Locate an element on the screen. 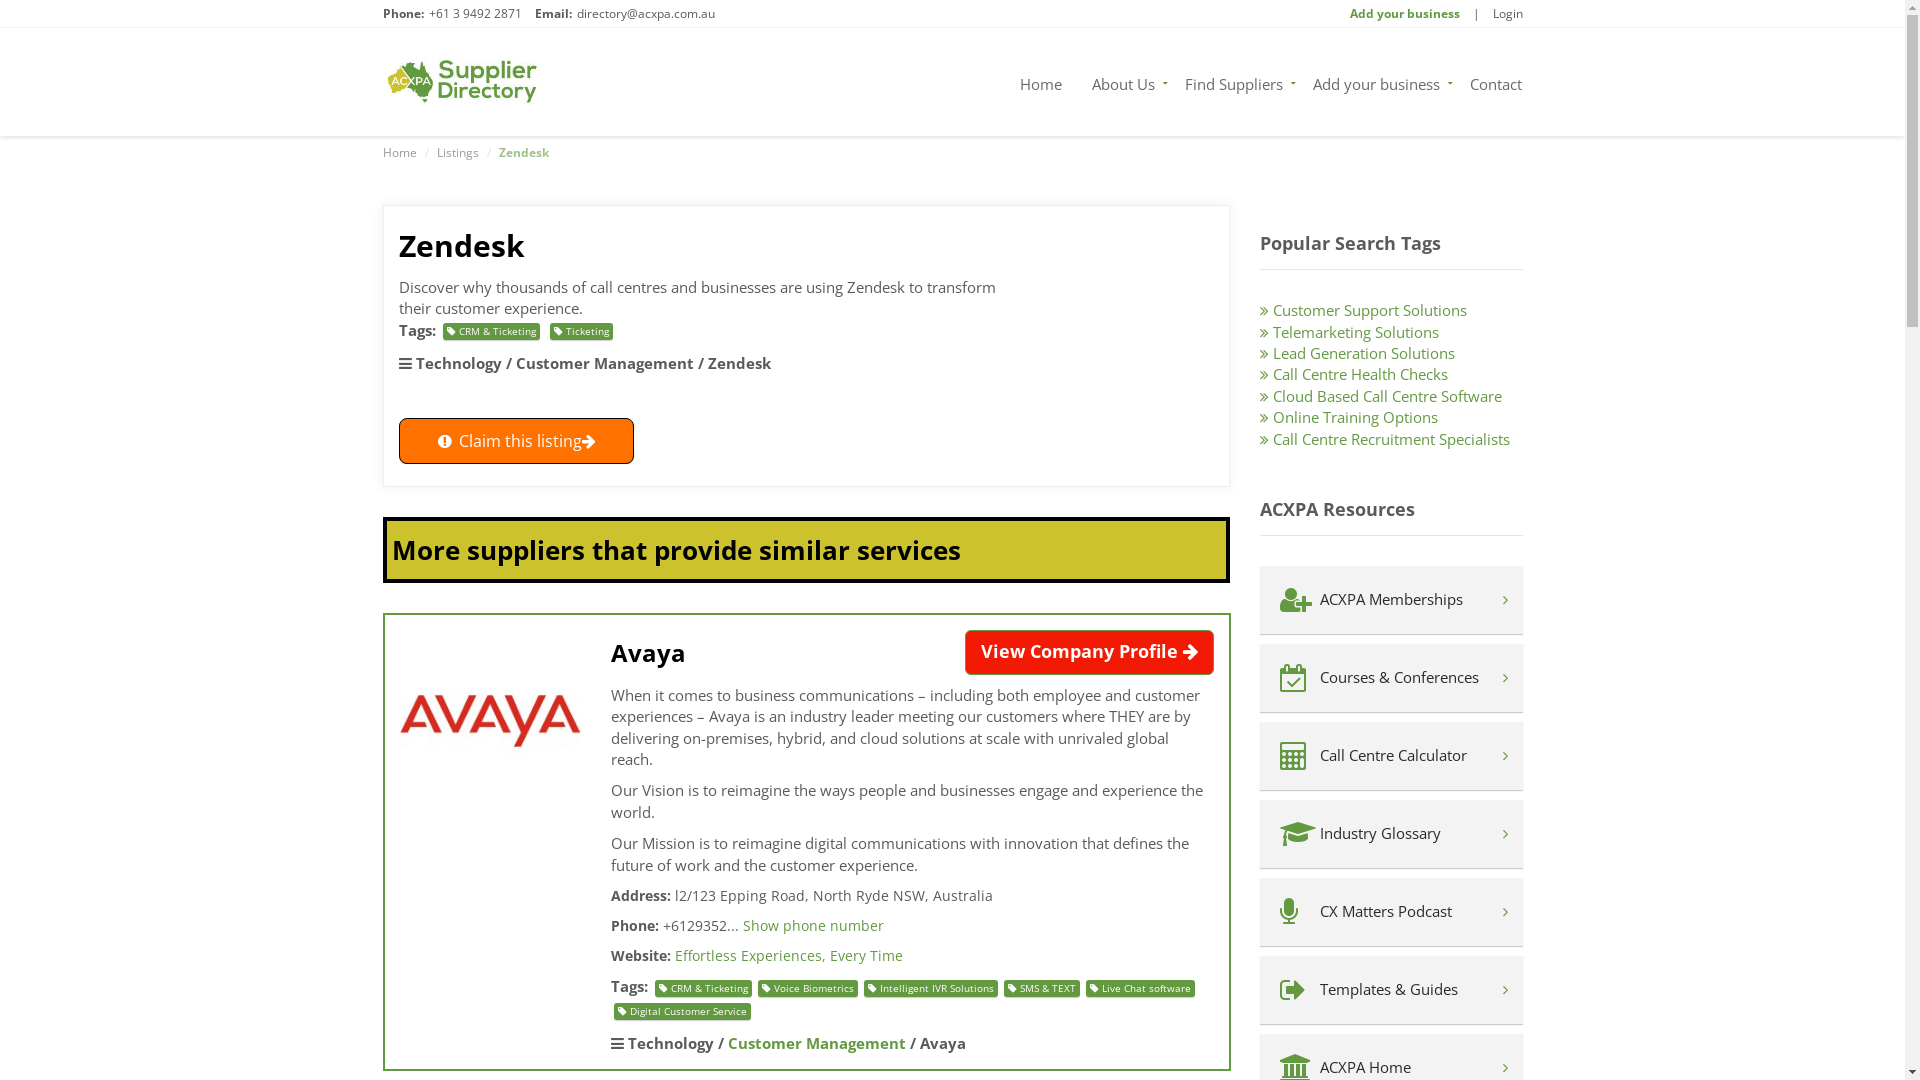 The width and height of the screenshot is (1920, 1080). Add your business is located at coordinates (1376, 82).